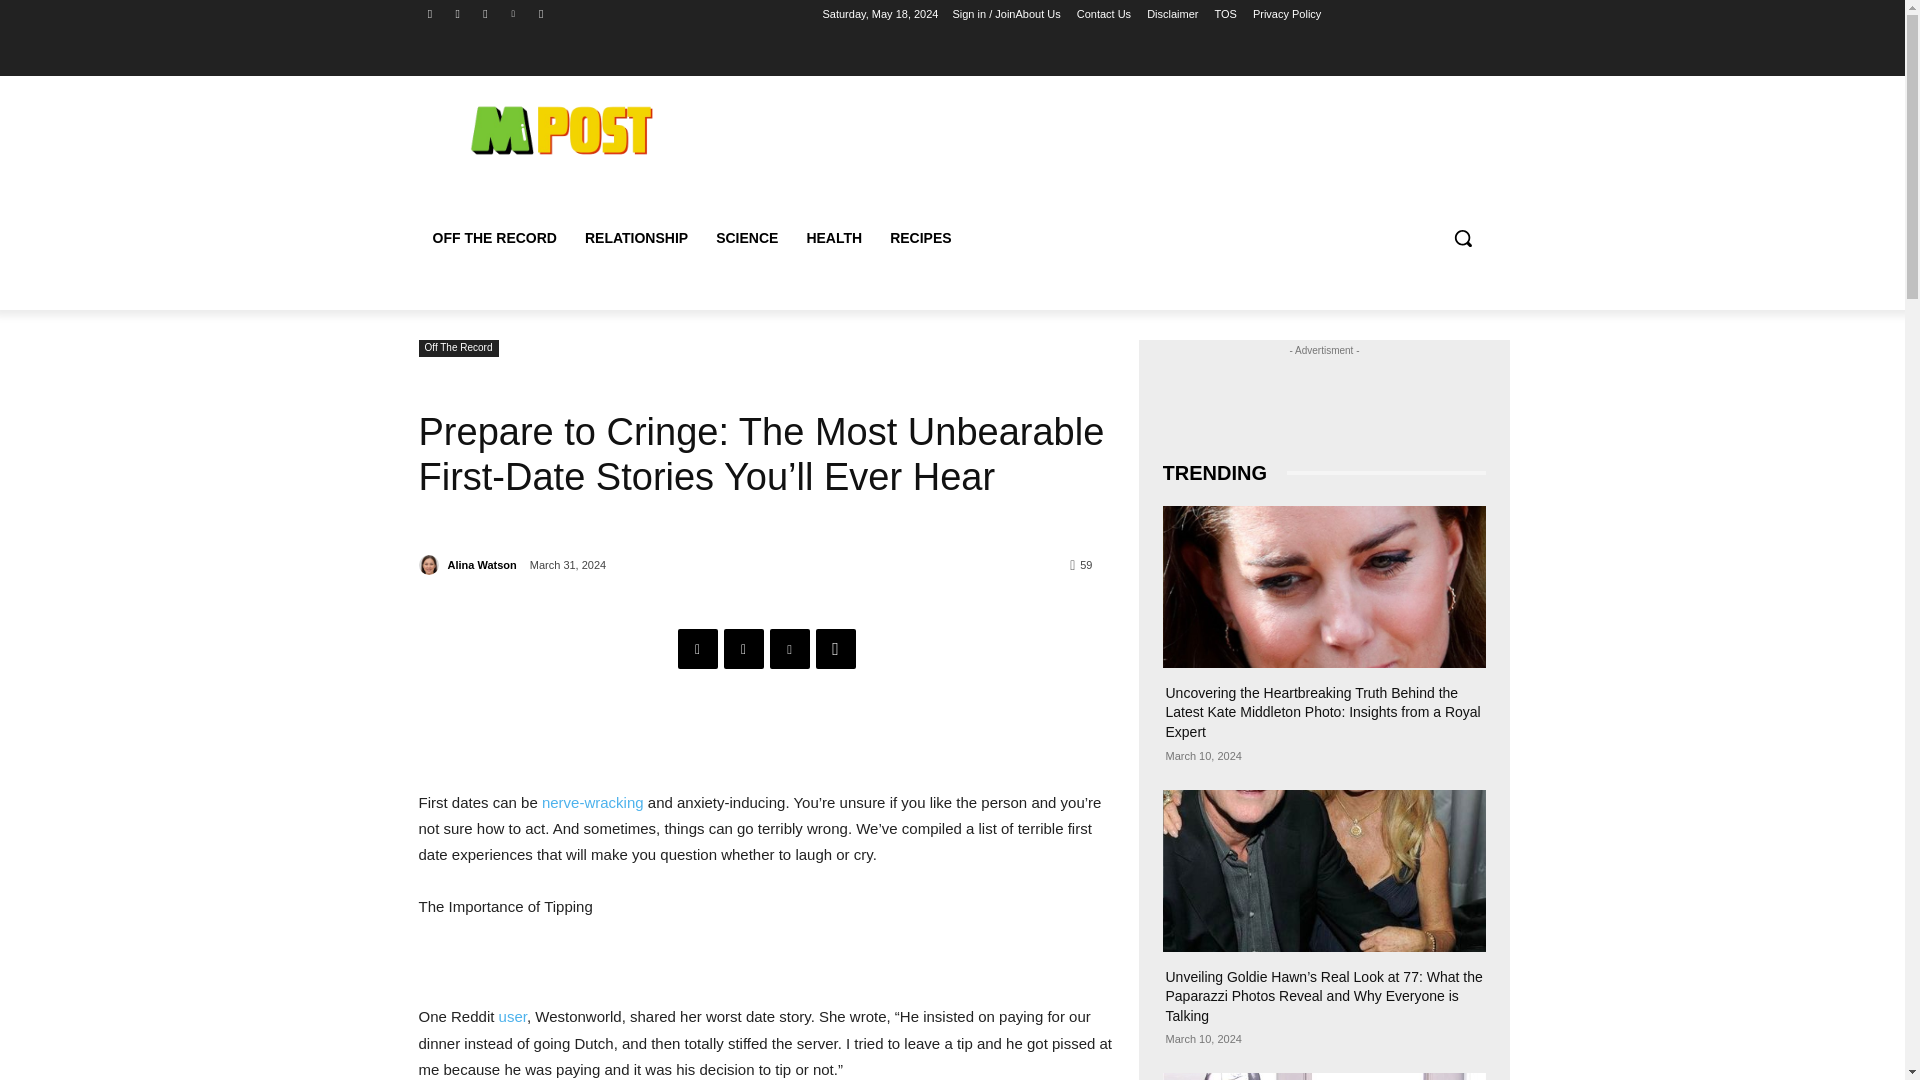 The height and width of the screenshot is (1080, 1920). Describe the element at coordinates (746, 238) in the screenshot. I see `SCIENCE` at that location.